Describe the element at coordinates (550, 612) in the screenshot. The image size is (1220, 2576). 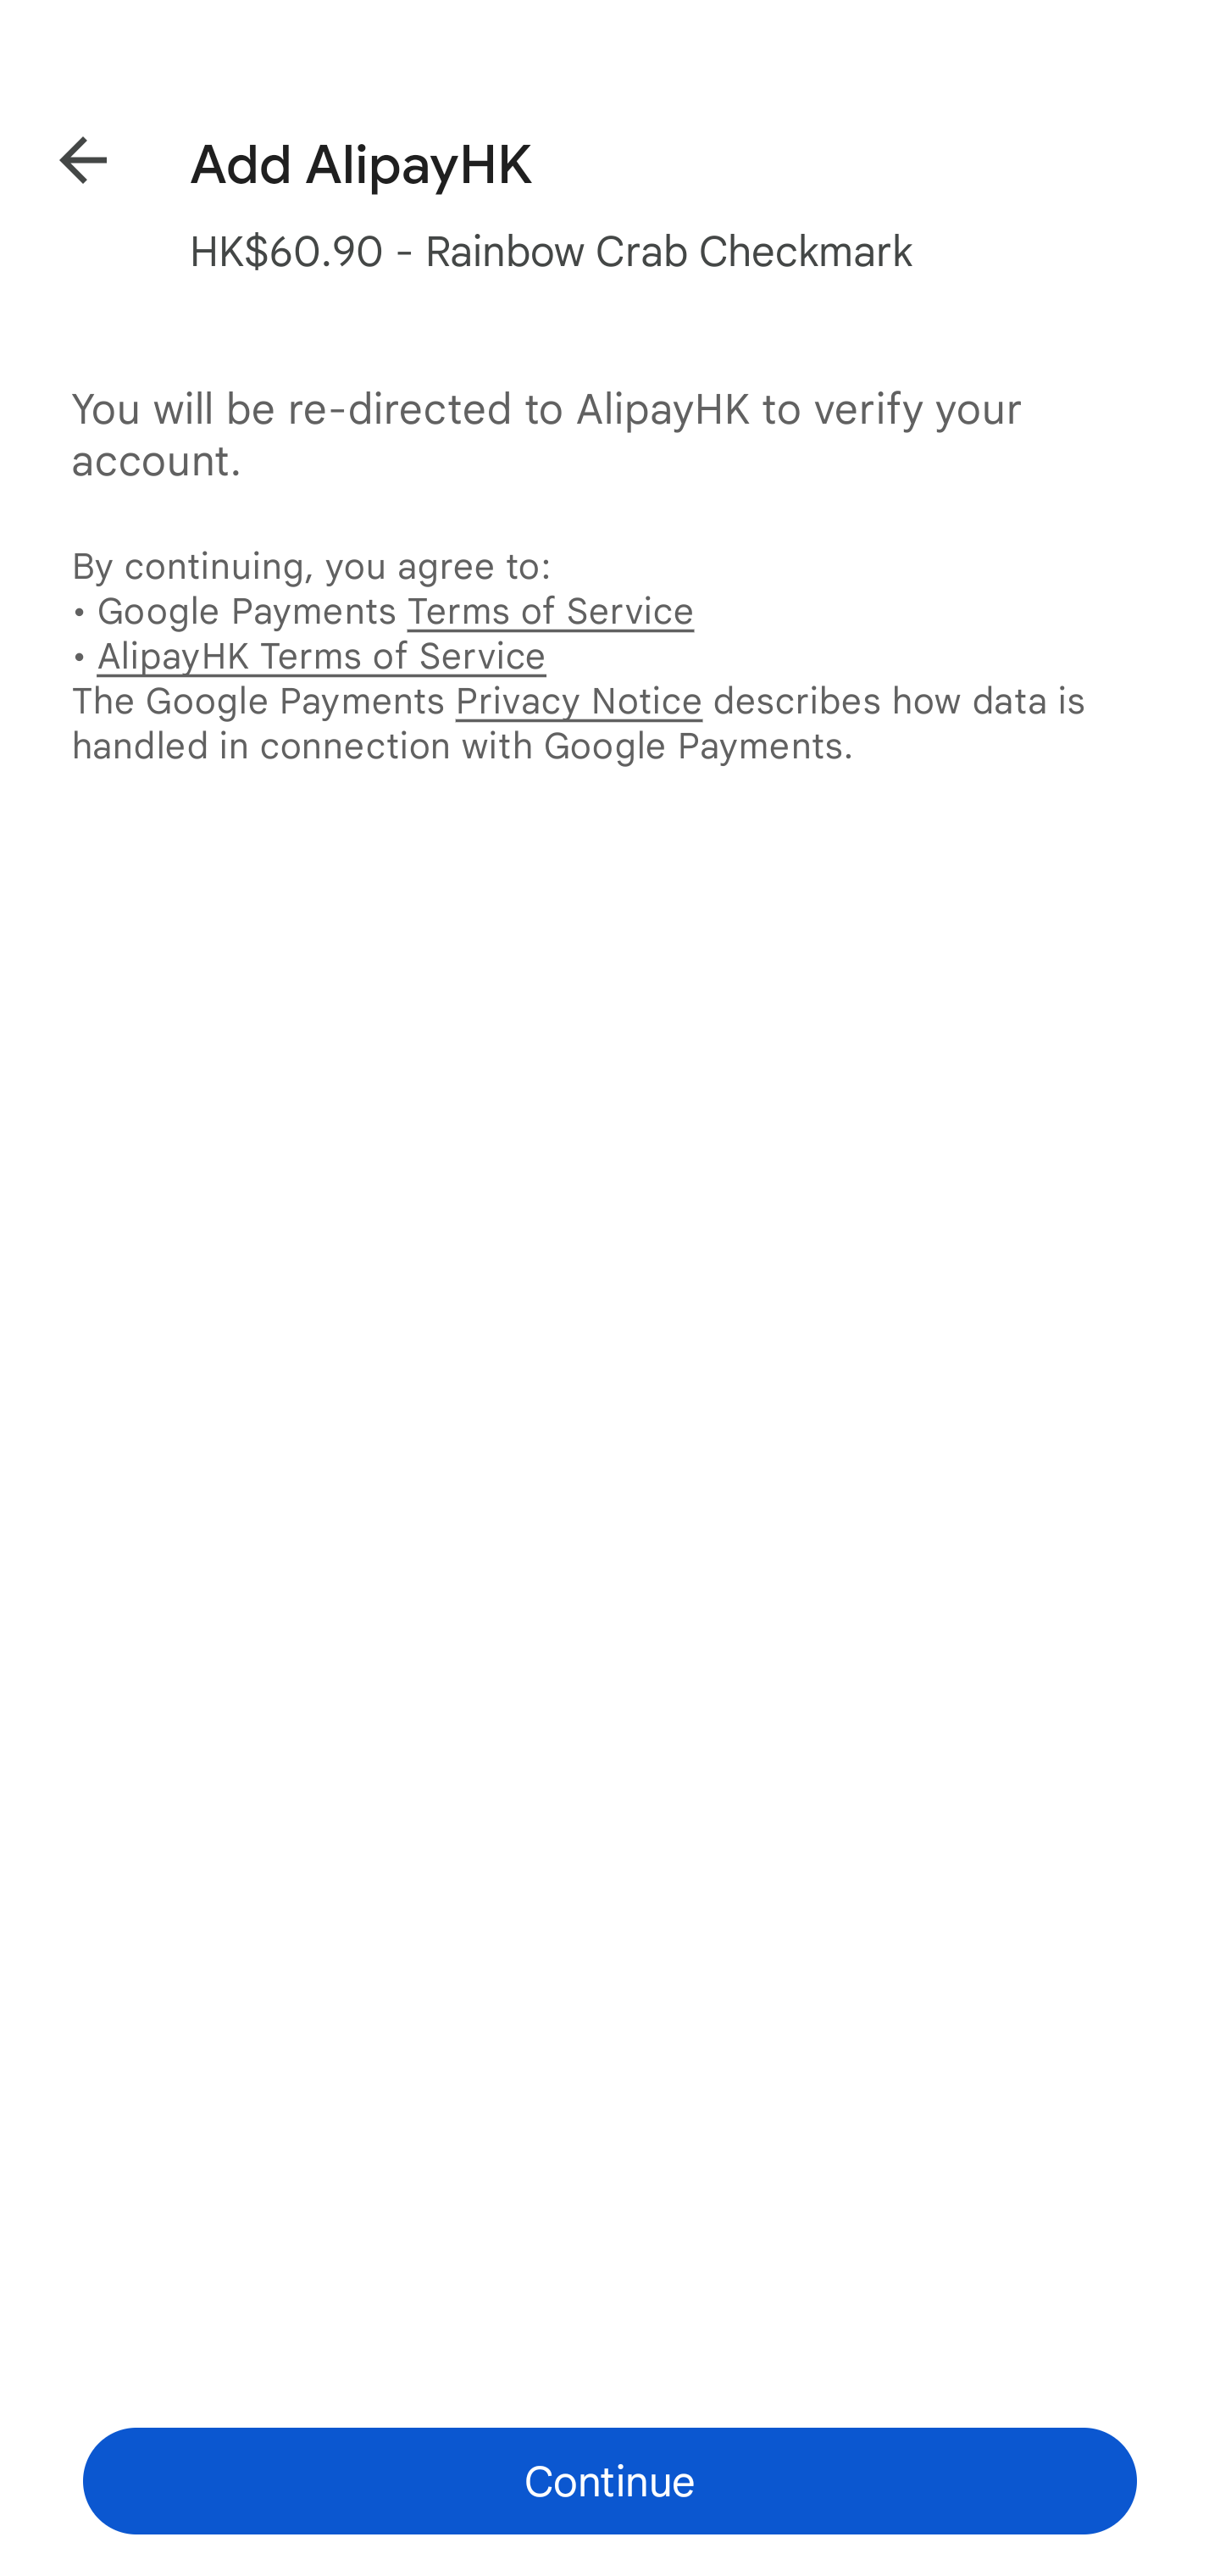
I see `Terms of Service` at that location.